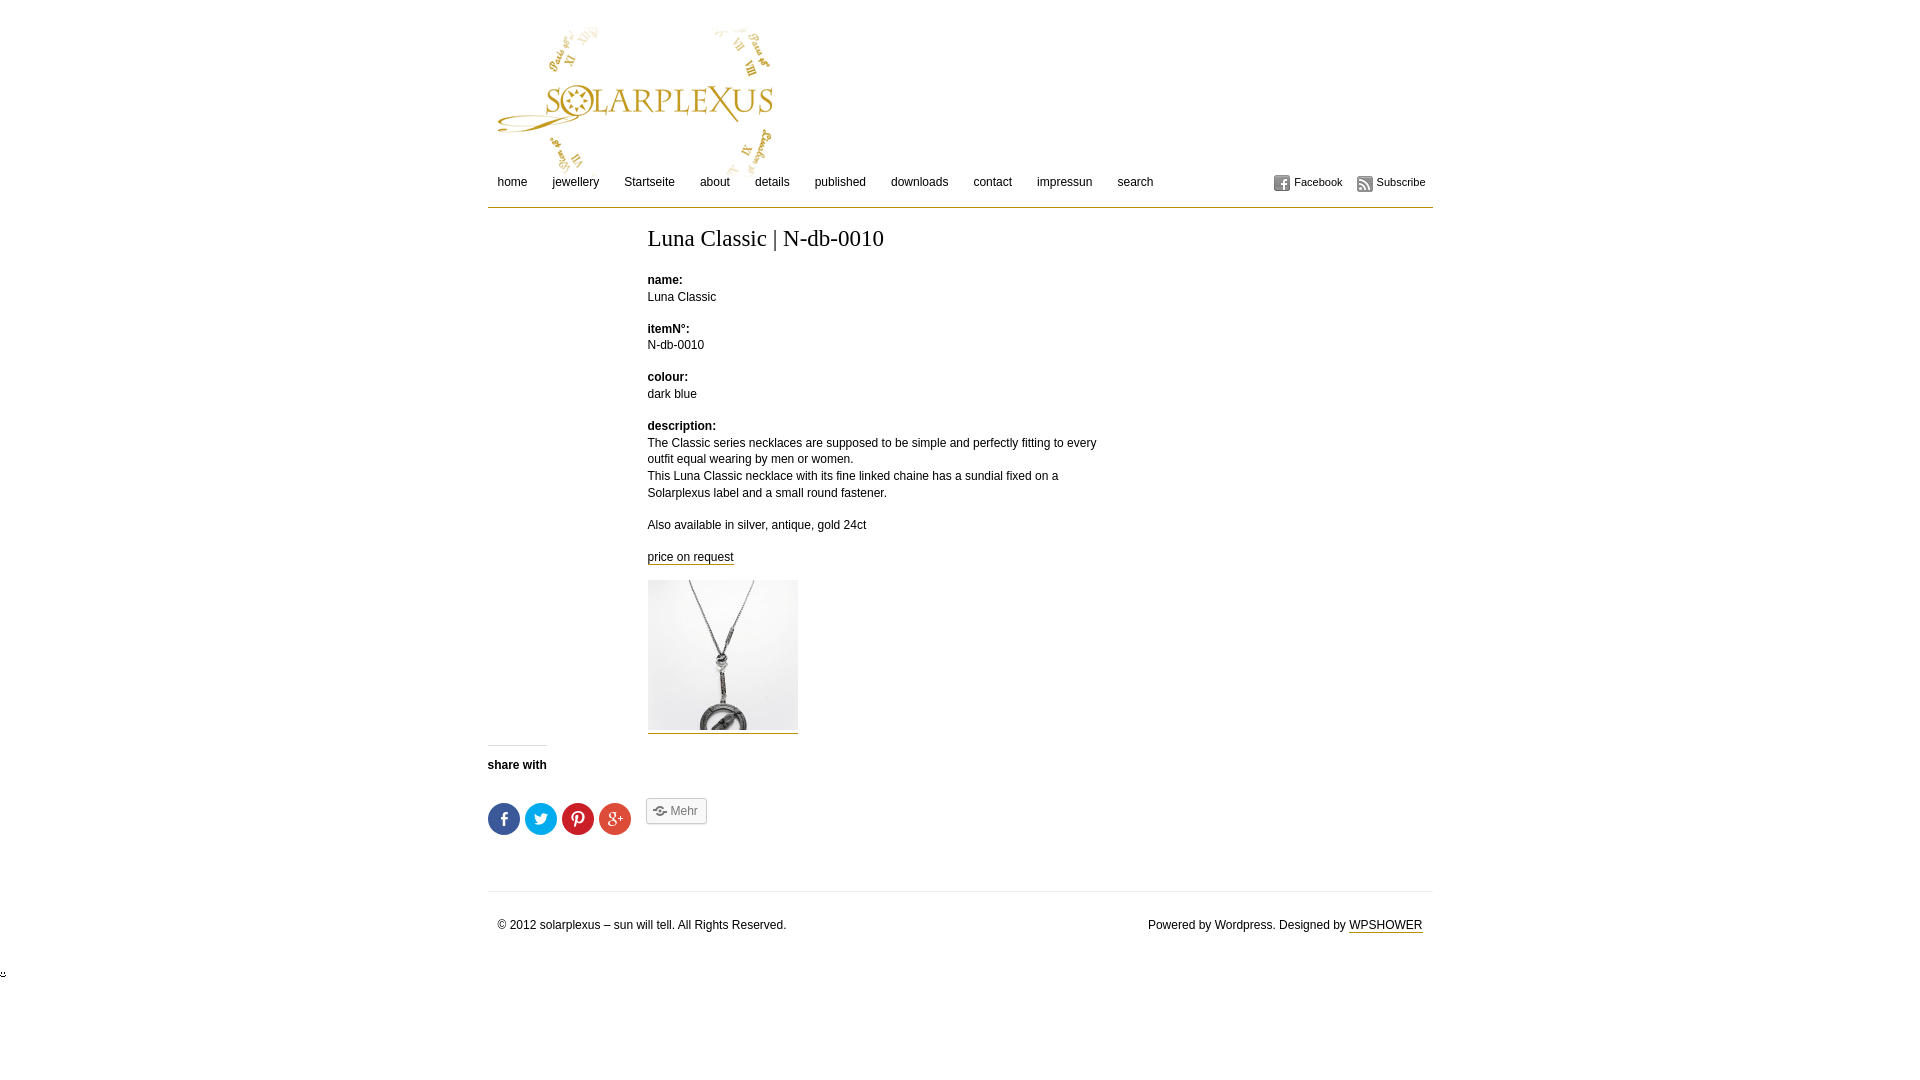 This screenshot has height=1080, width=1920. What do you see at coordinates (576, 182) in the screenshot?
I see `jewellery` at bounding box center [576, 182].